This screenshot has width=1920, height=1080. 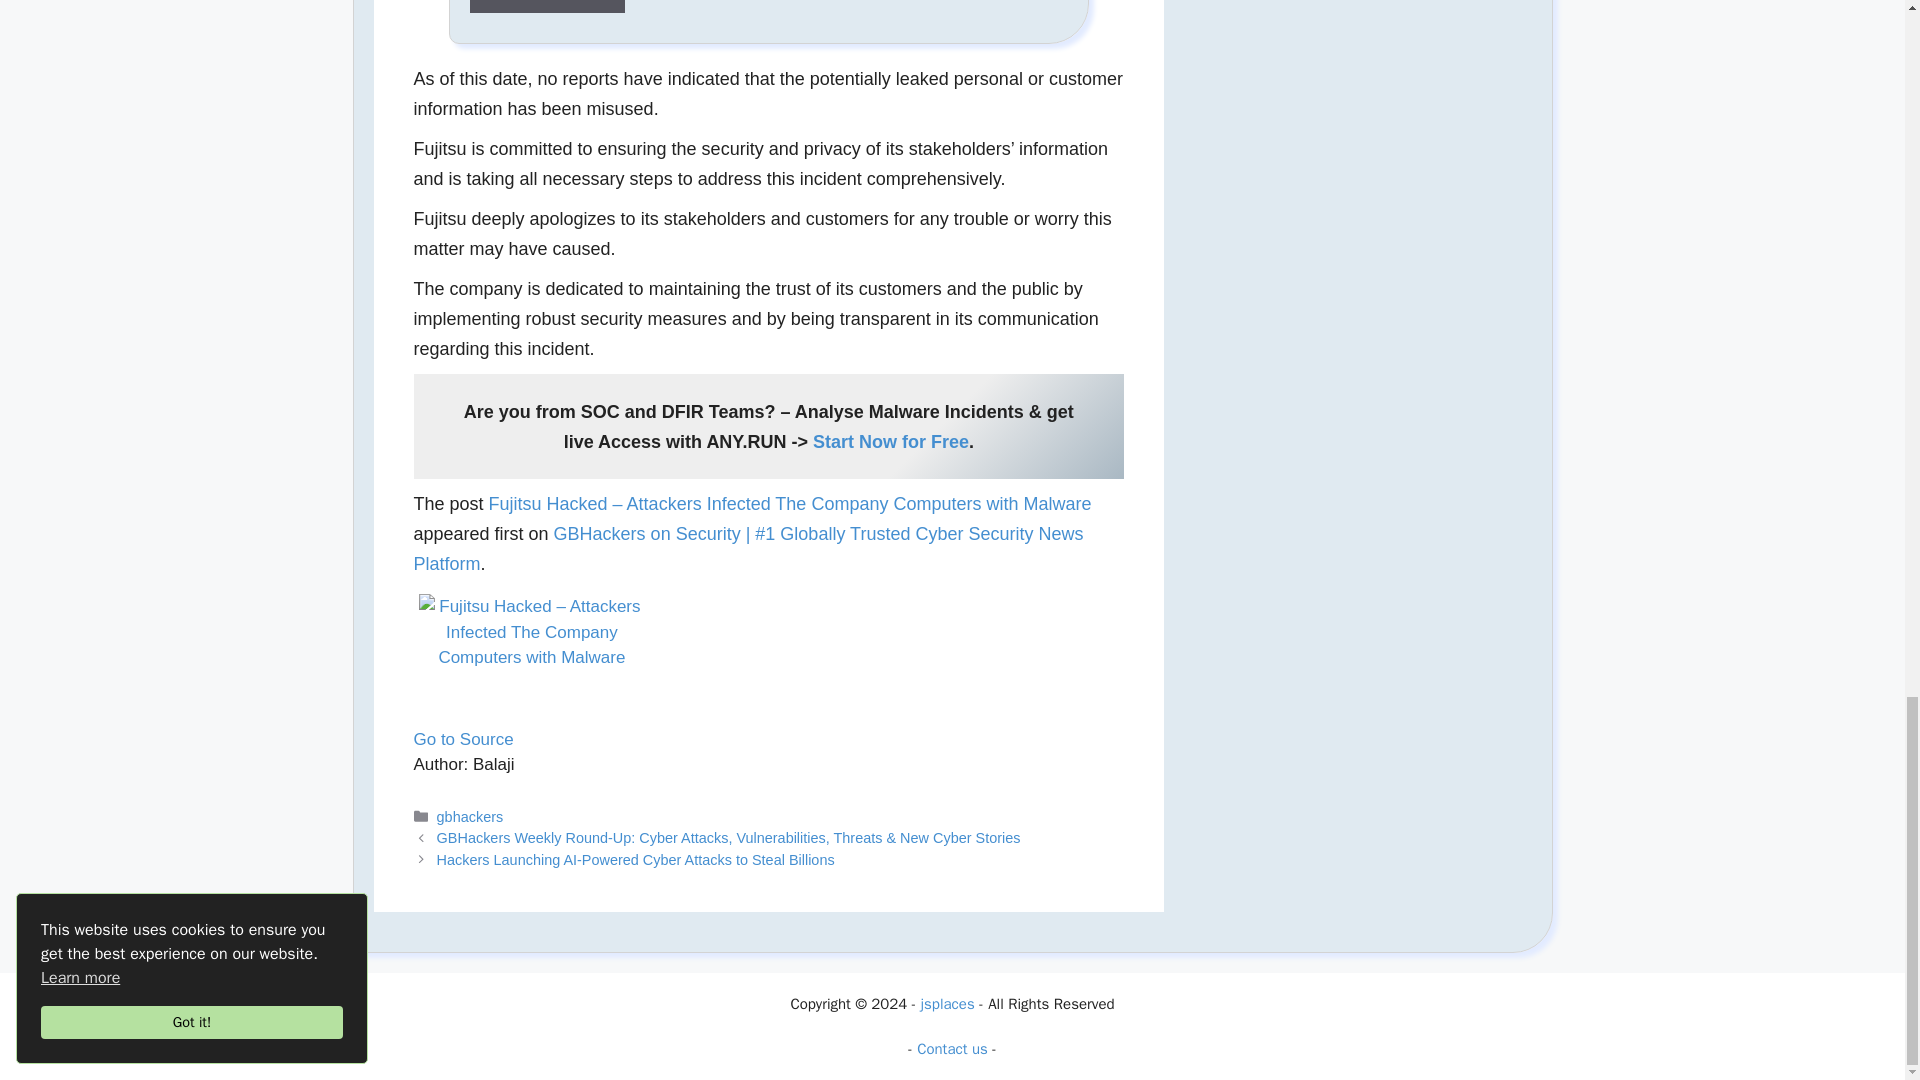 I want to click on gbhackers, so click(x=470, y=816).